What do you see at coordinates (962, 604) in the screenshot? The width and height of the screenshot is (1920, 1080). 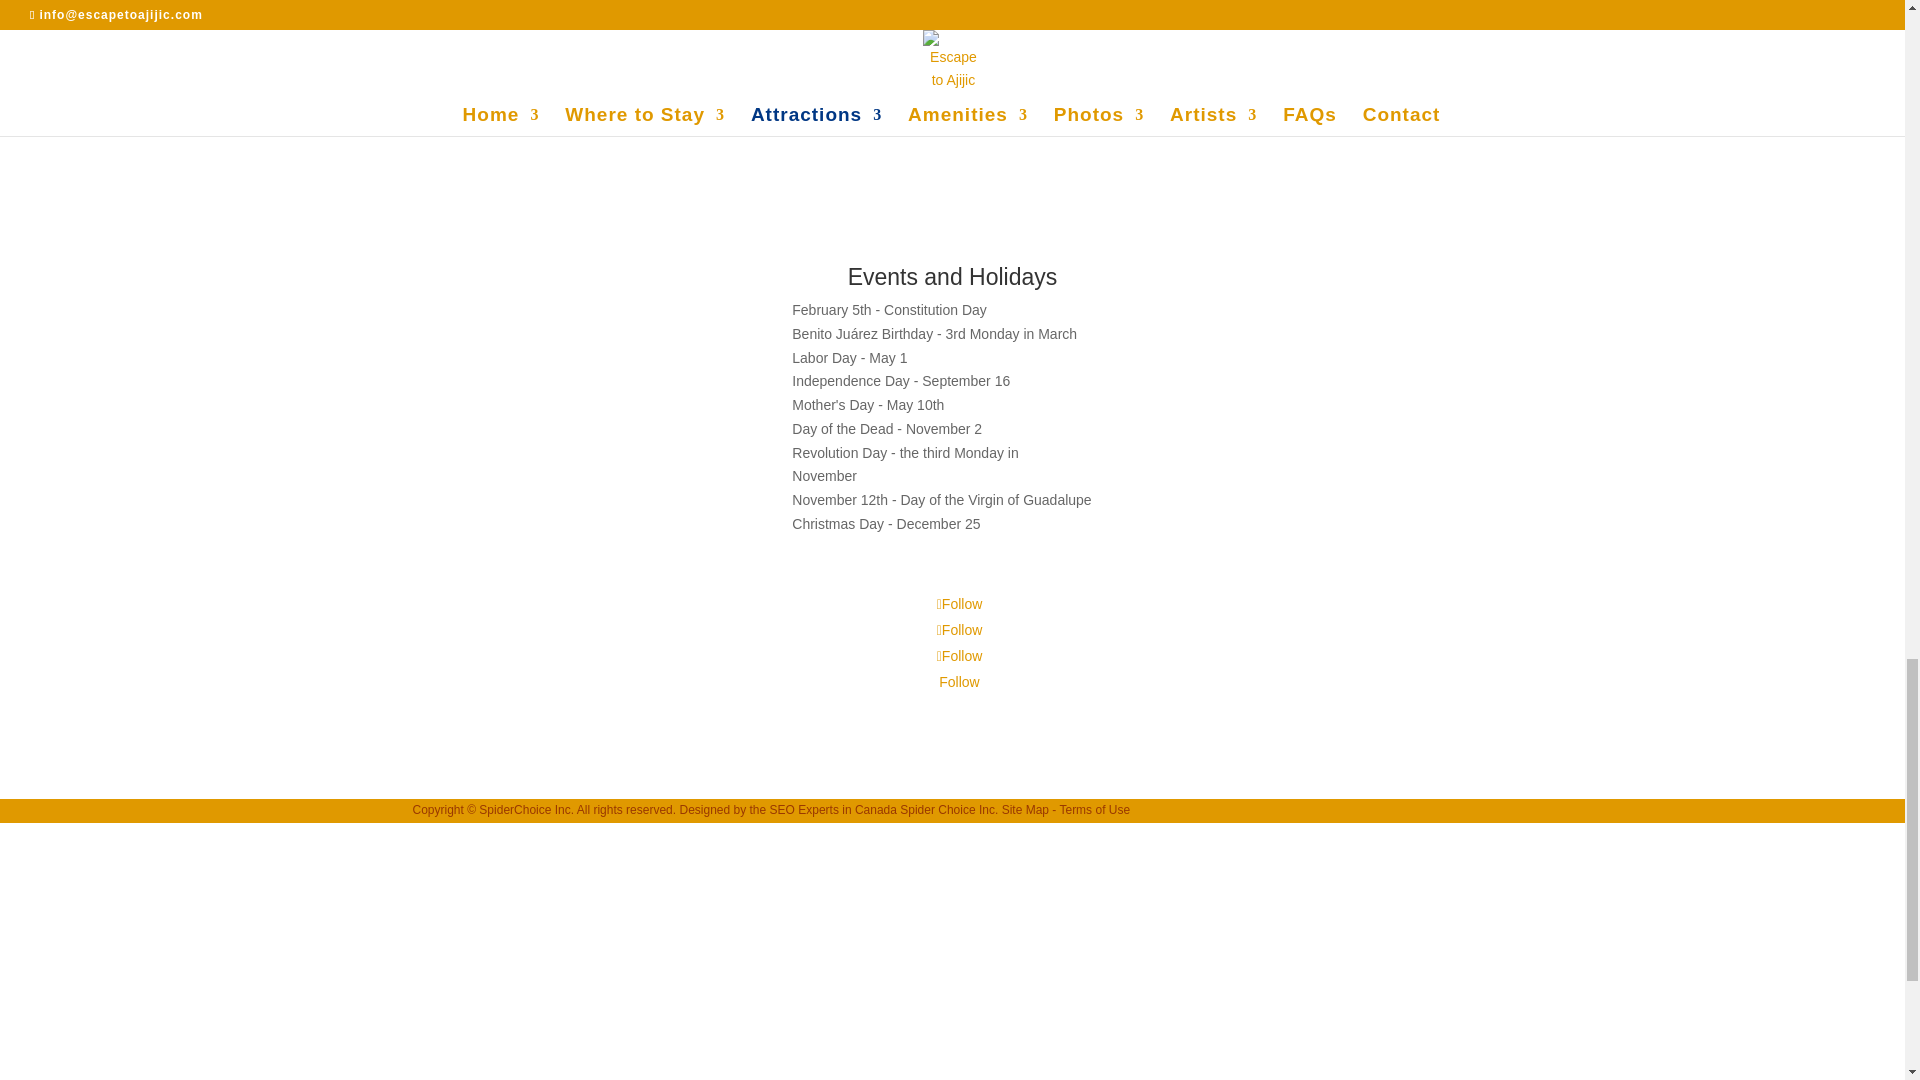 I see `Facebook` at bounding box center [962, 604].